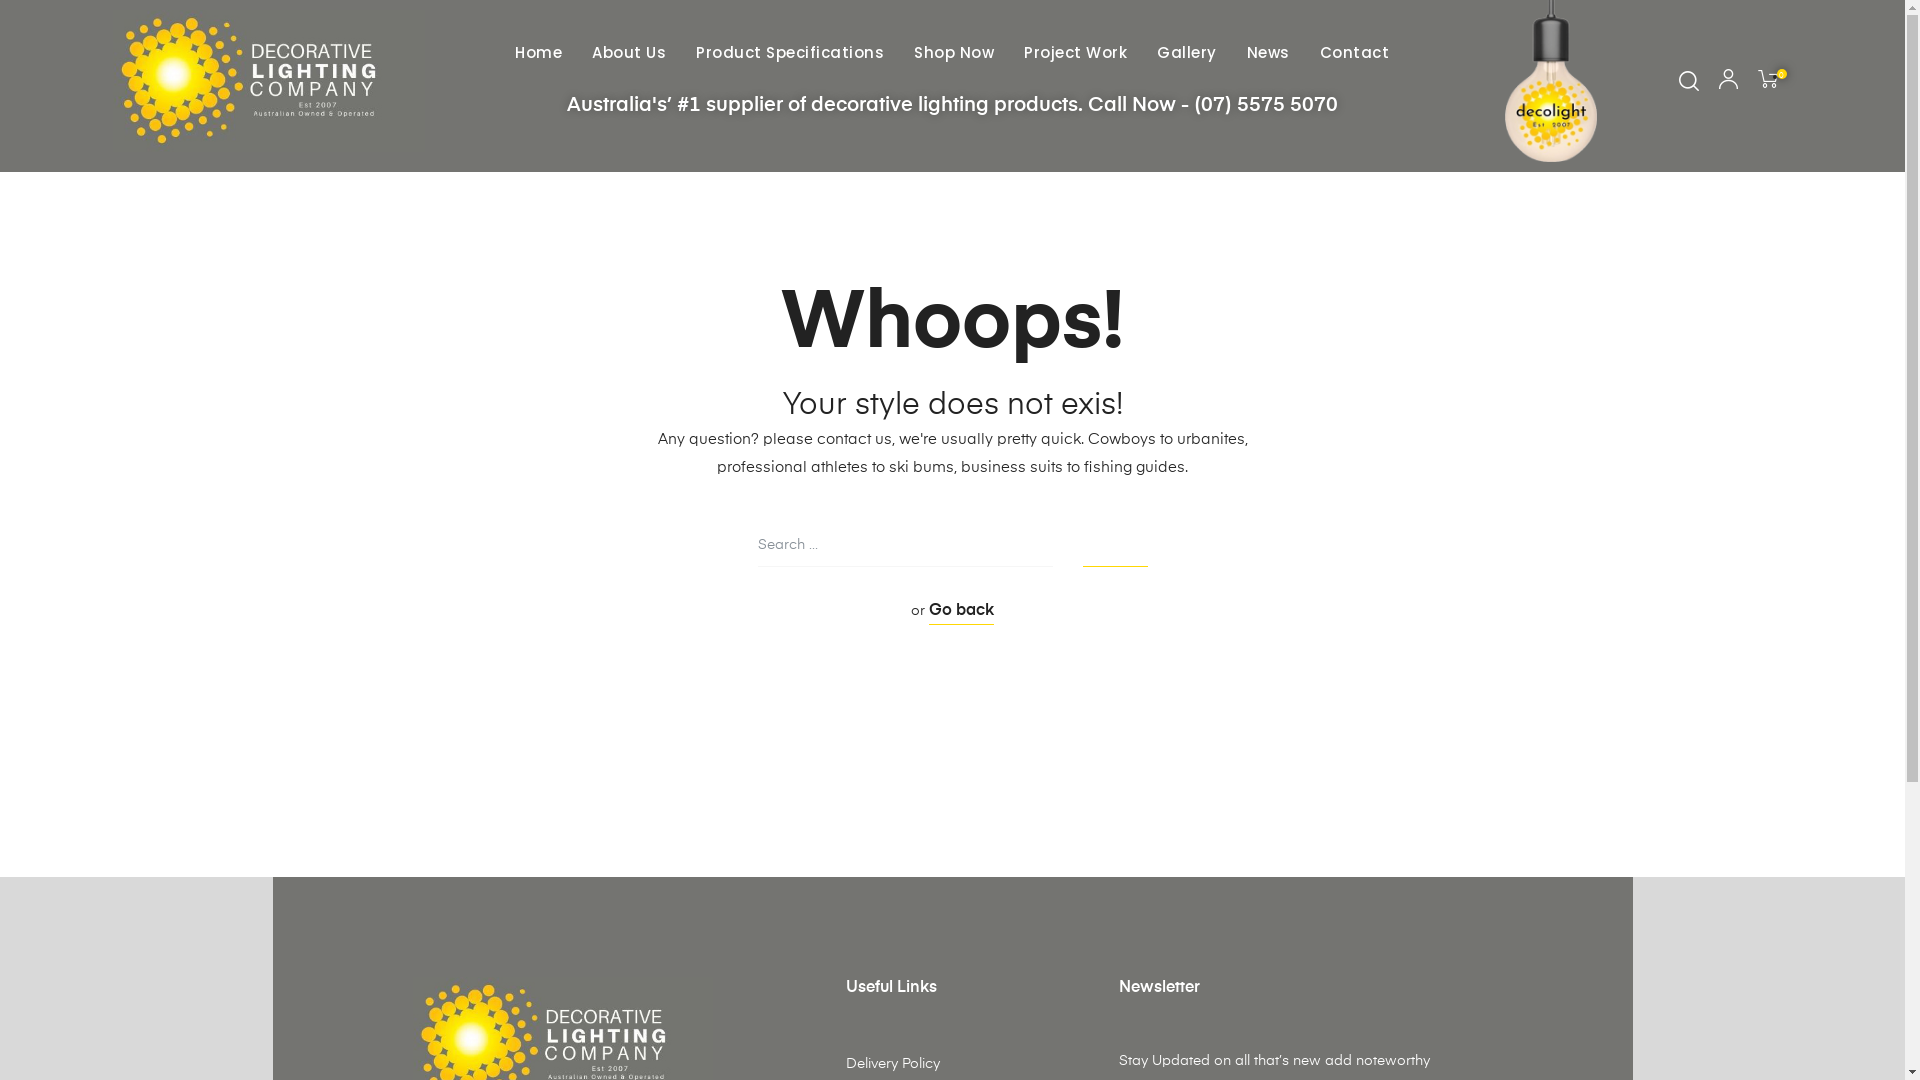 The width and height of the screenshot is (1920, 1080). I want to click on Shop Now, so click(954, 53).